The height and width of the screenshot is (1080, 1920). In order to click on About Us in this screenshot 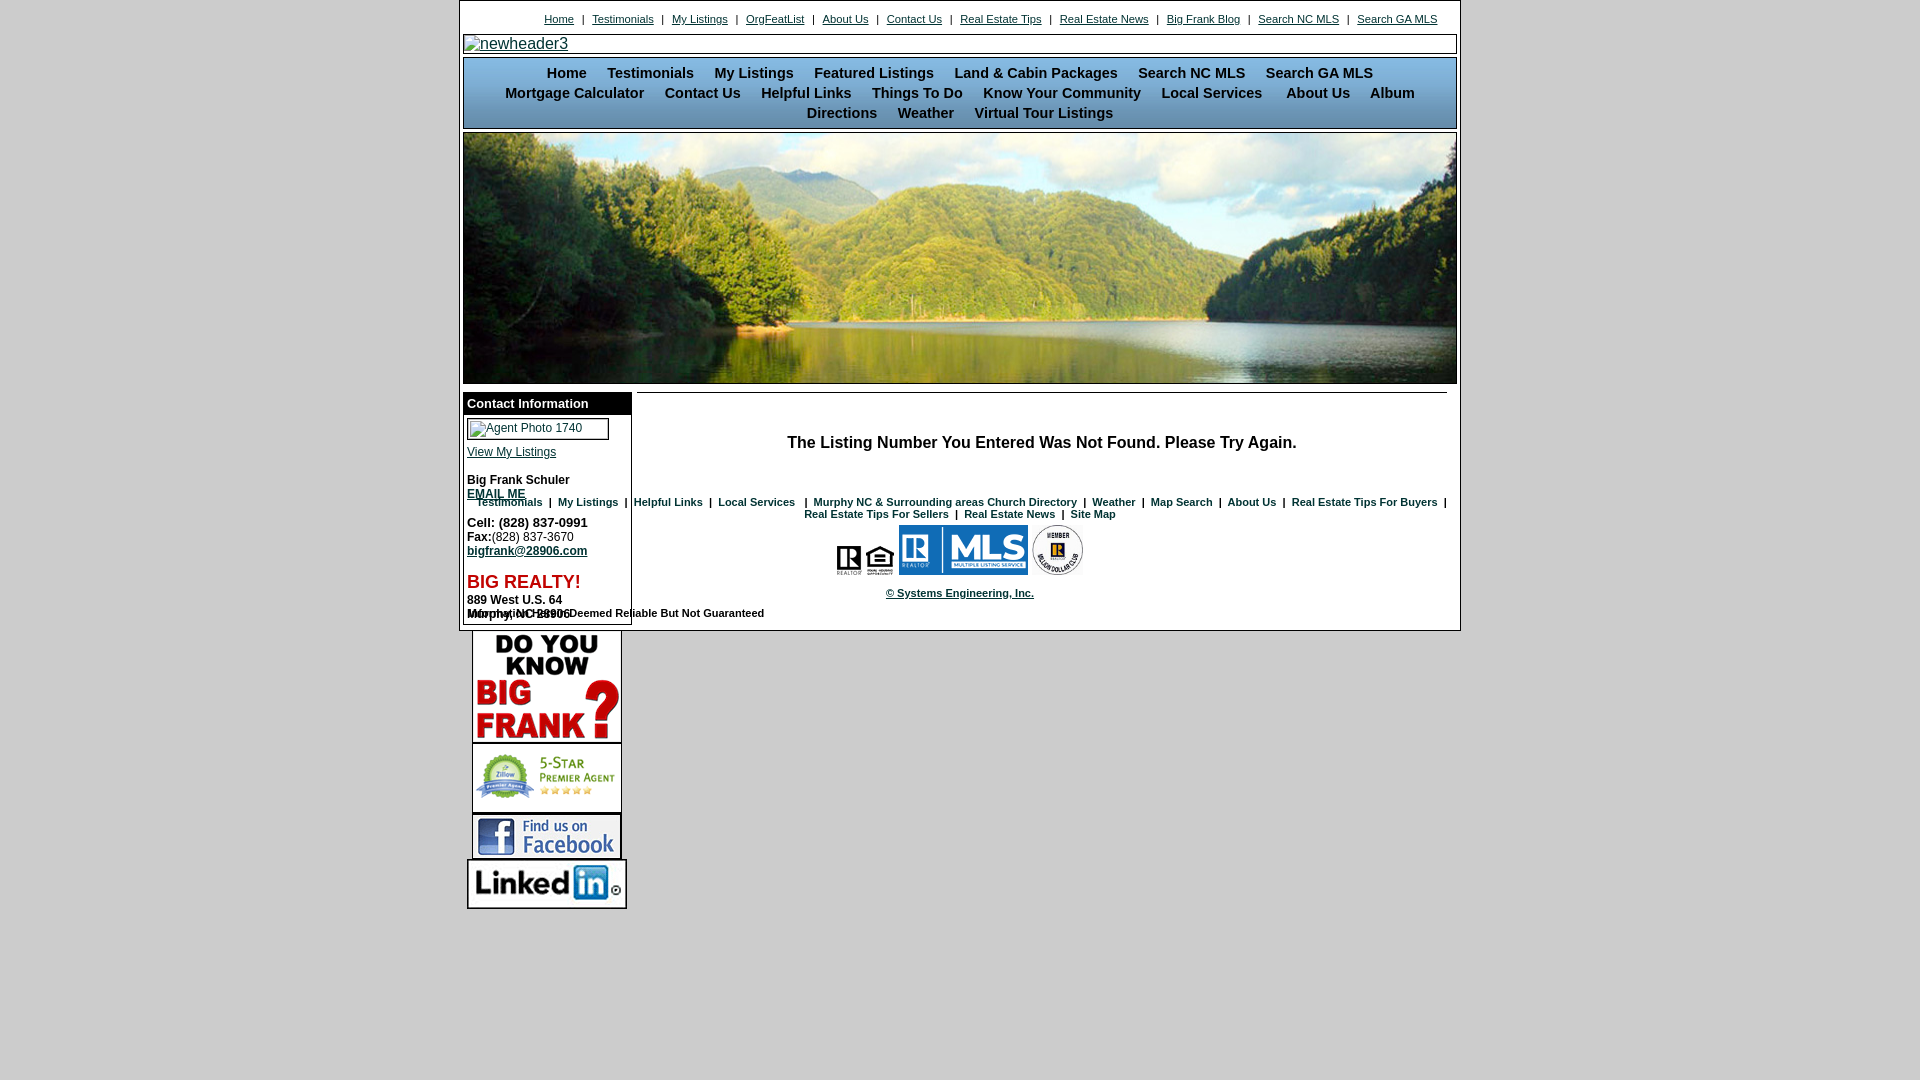, I will do `click(1252, 502)`.